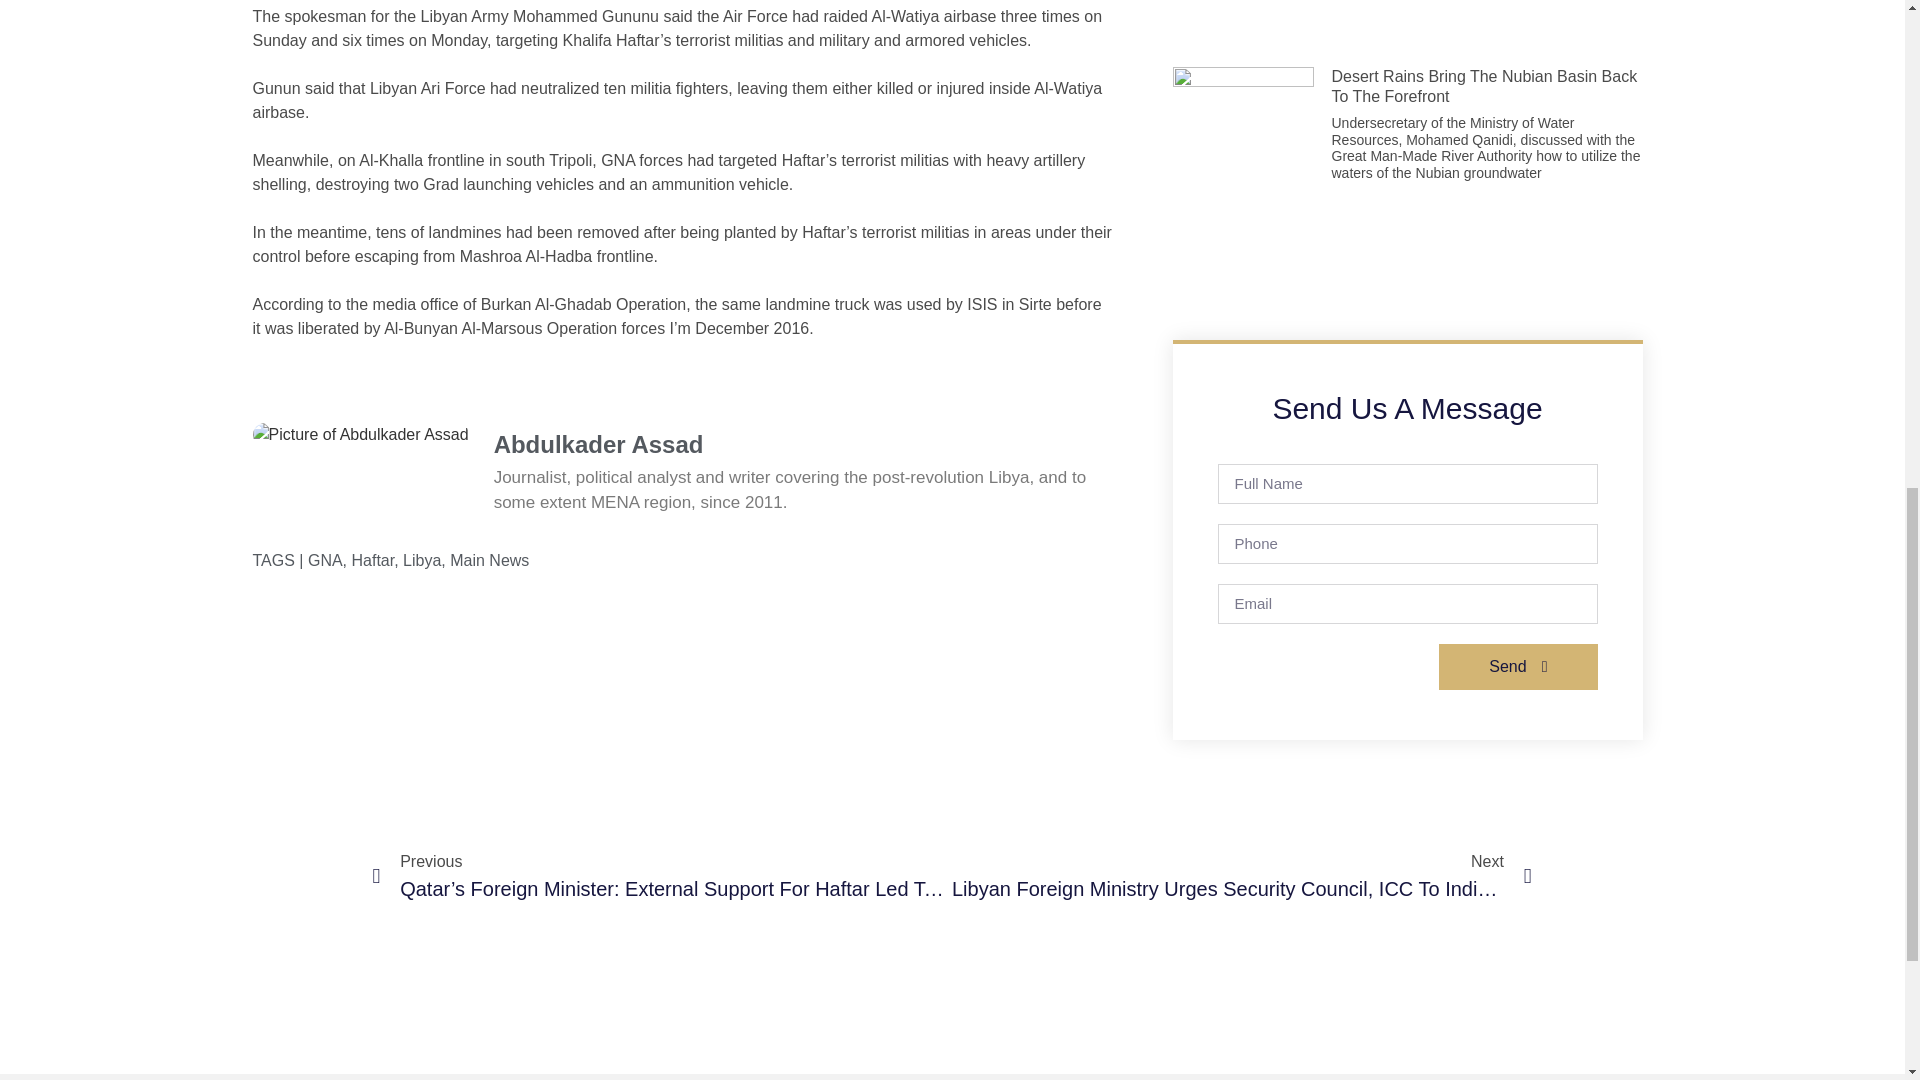  I want to click on Desert Rains Bring The Nubian Basin Back To The Forefront, so click(1484, 86).